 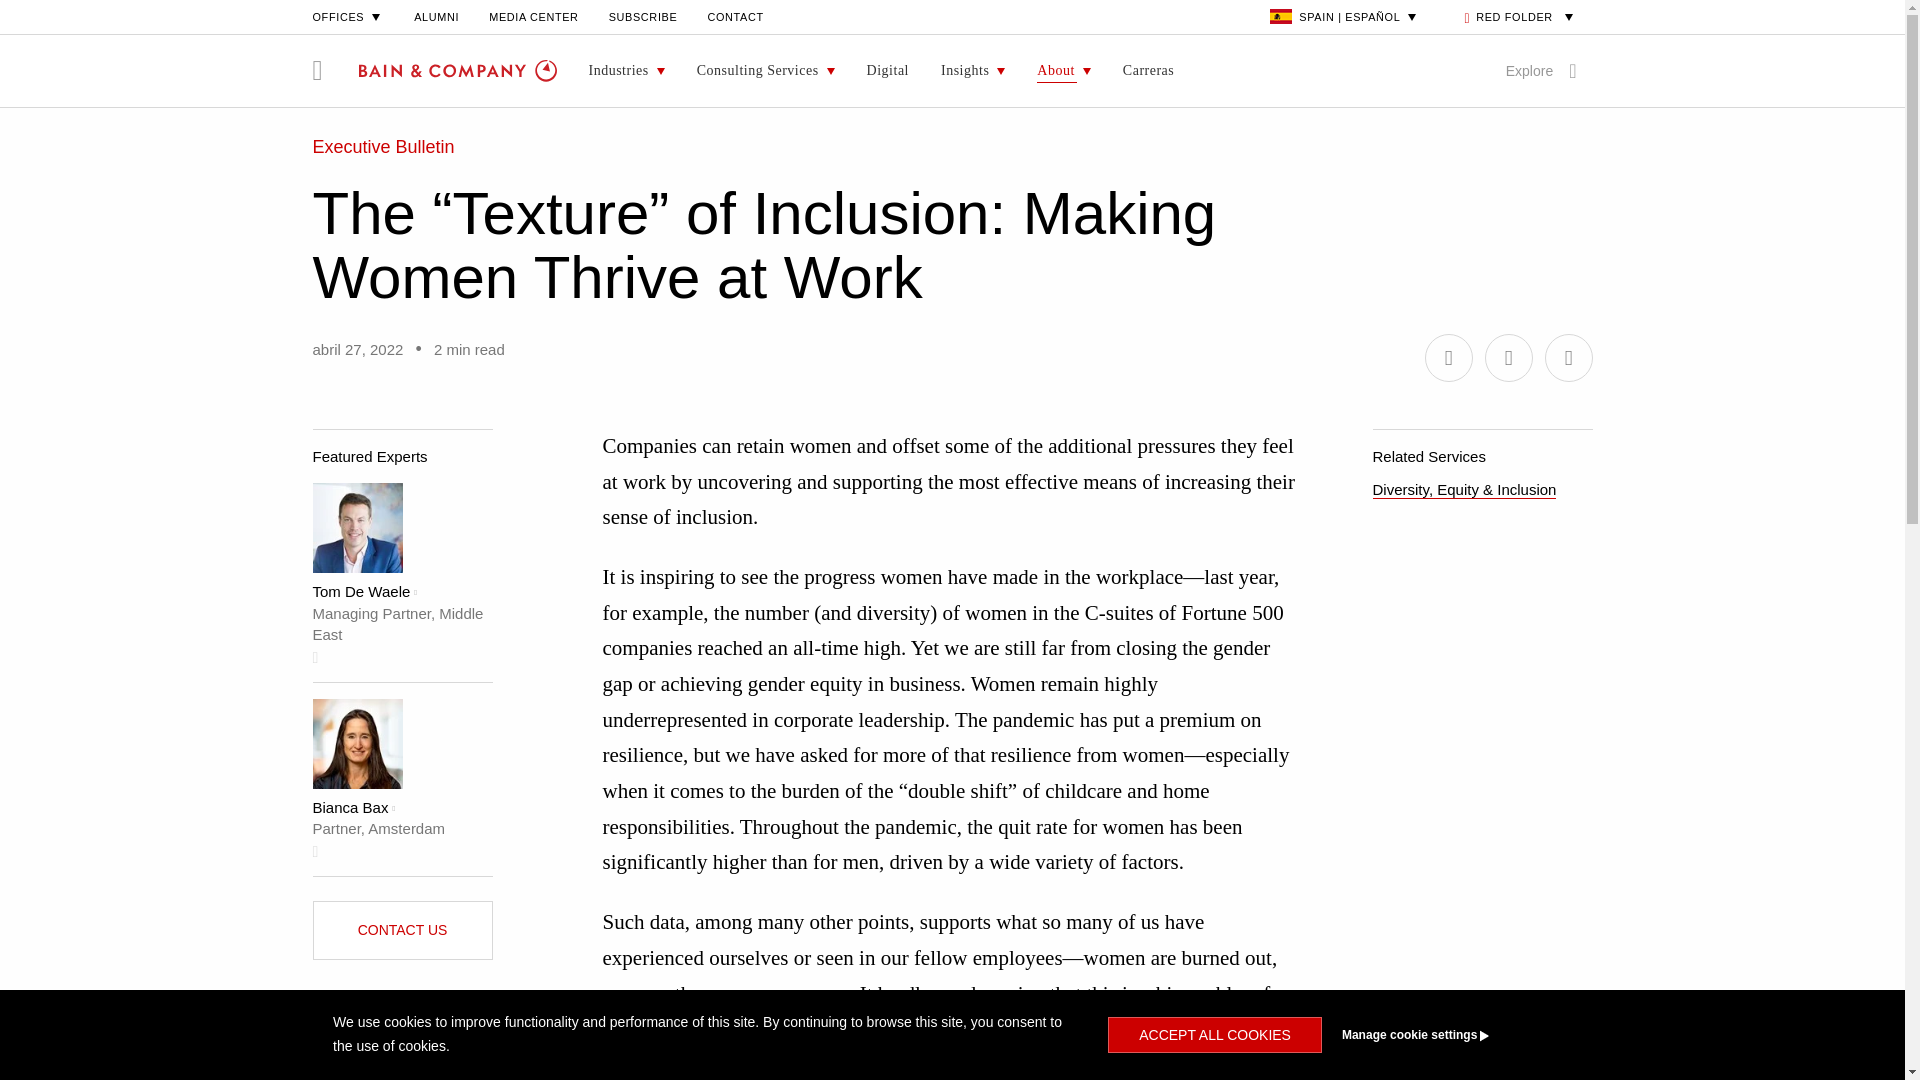 I want to click on Manage cookie settings, so click(x=1452, y=1035).